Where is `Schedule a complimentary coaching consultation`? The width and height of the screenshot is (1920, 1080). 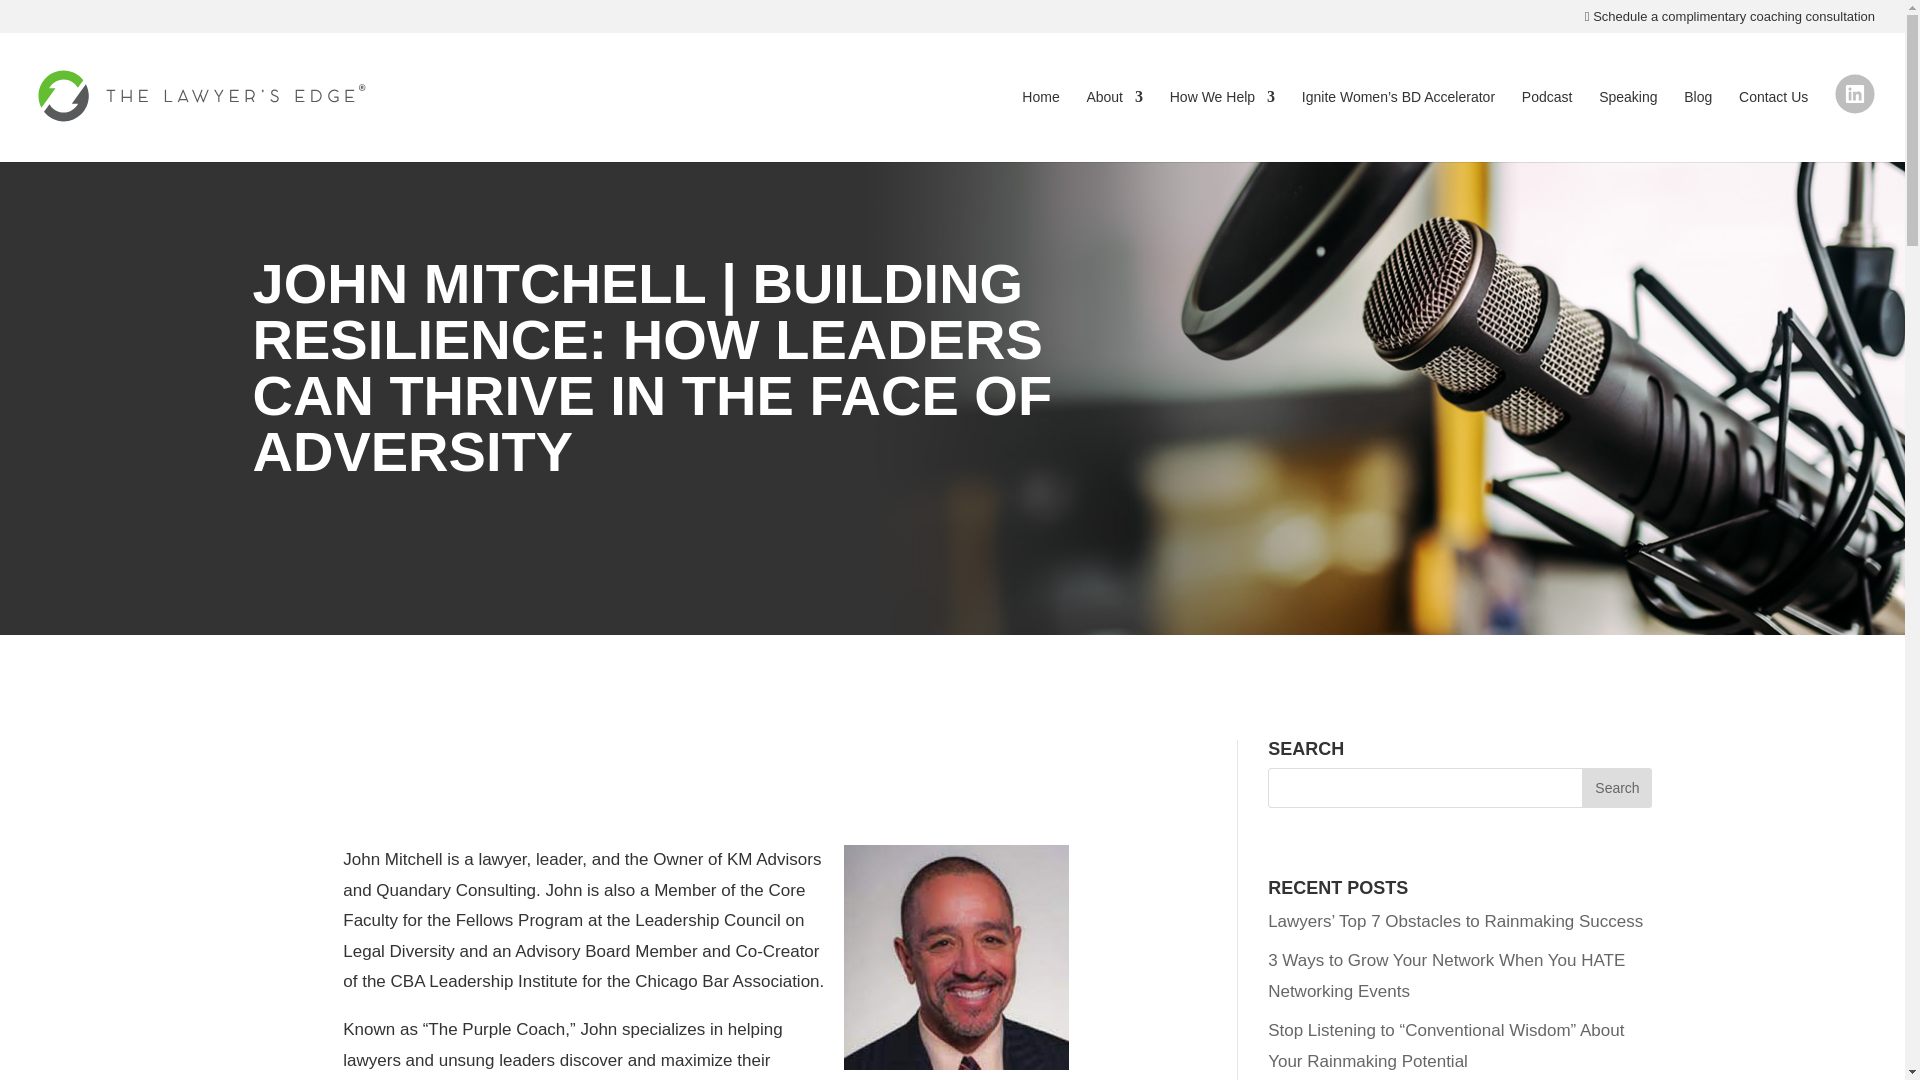 Schedule a complimentary coaching consultation is located at coordinates (1730, 21).